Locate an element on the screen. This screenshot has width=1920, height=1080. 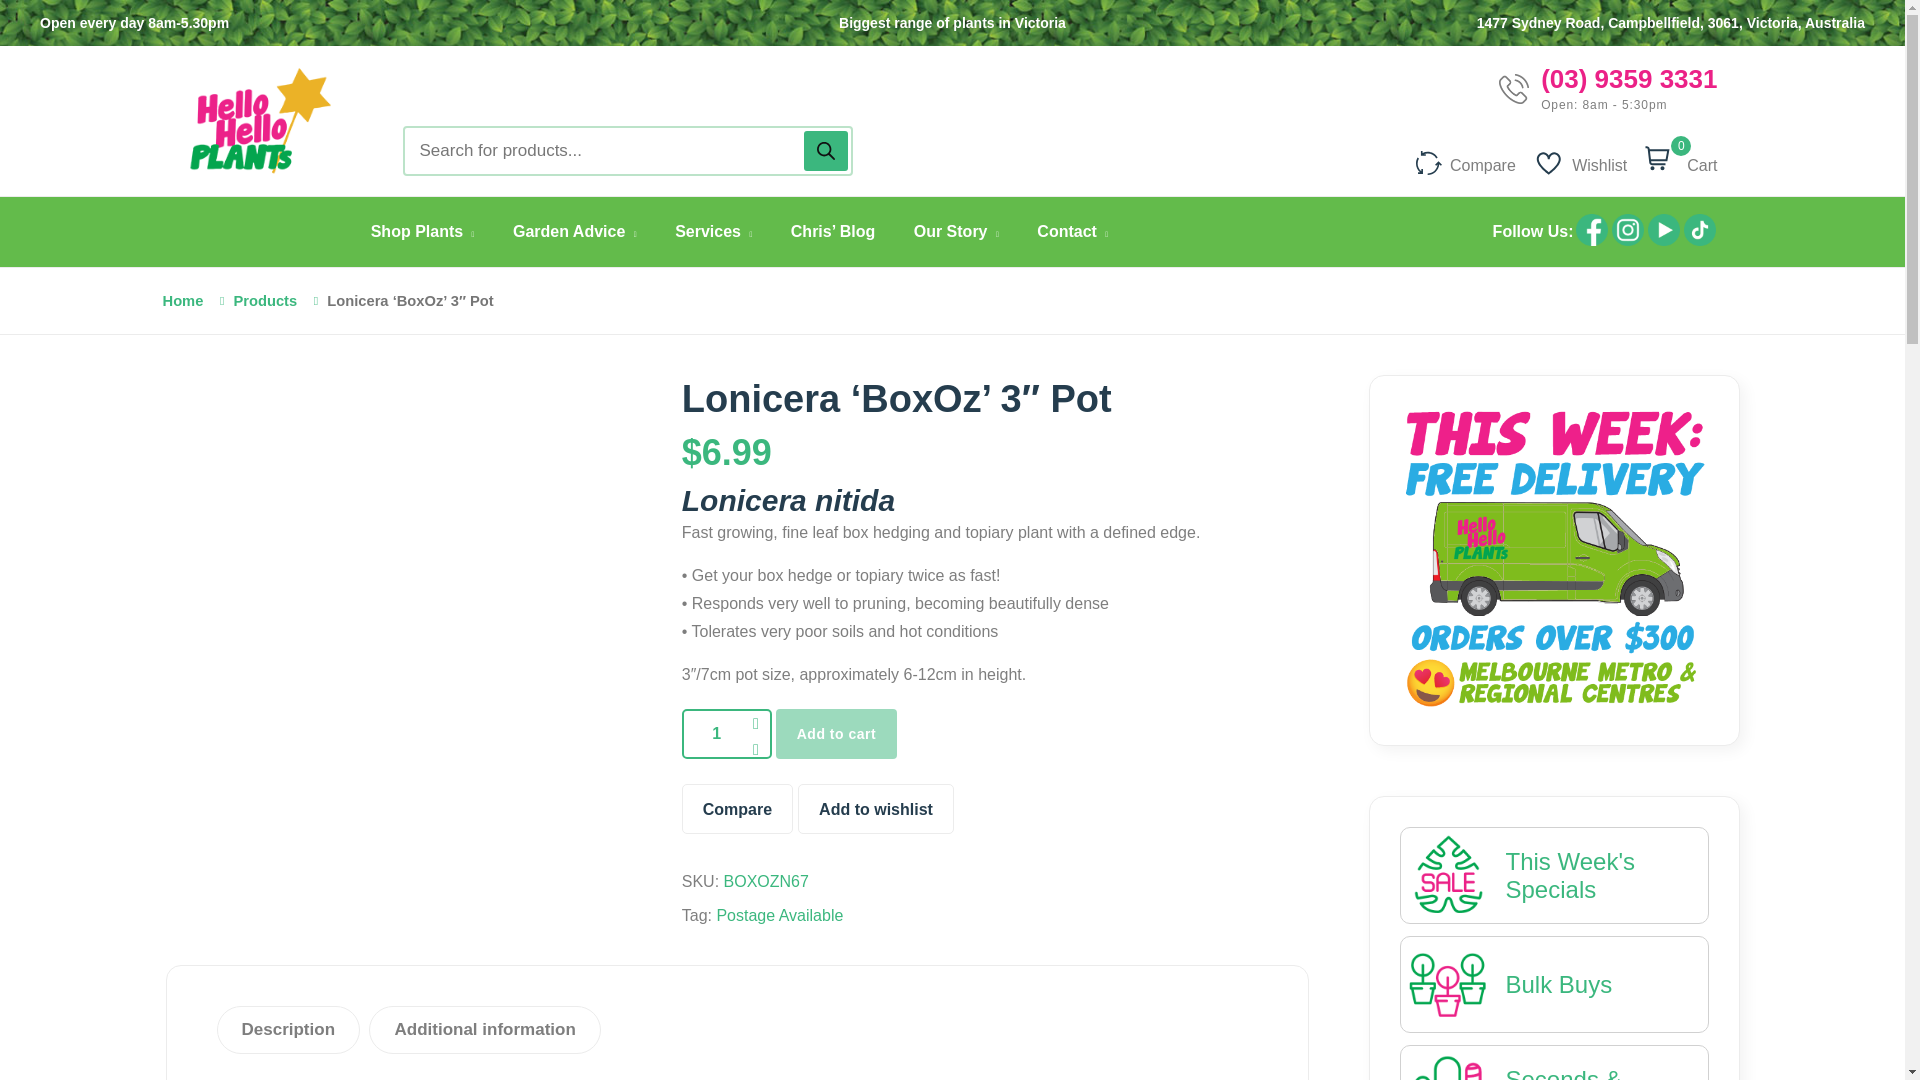
Cart is located at coordinates (1698, 160).